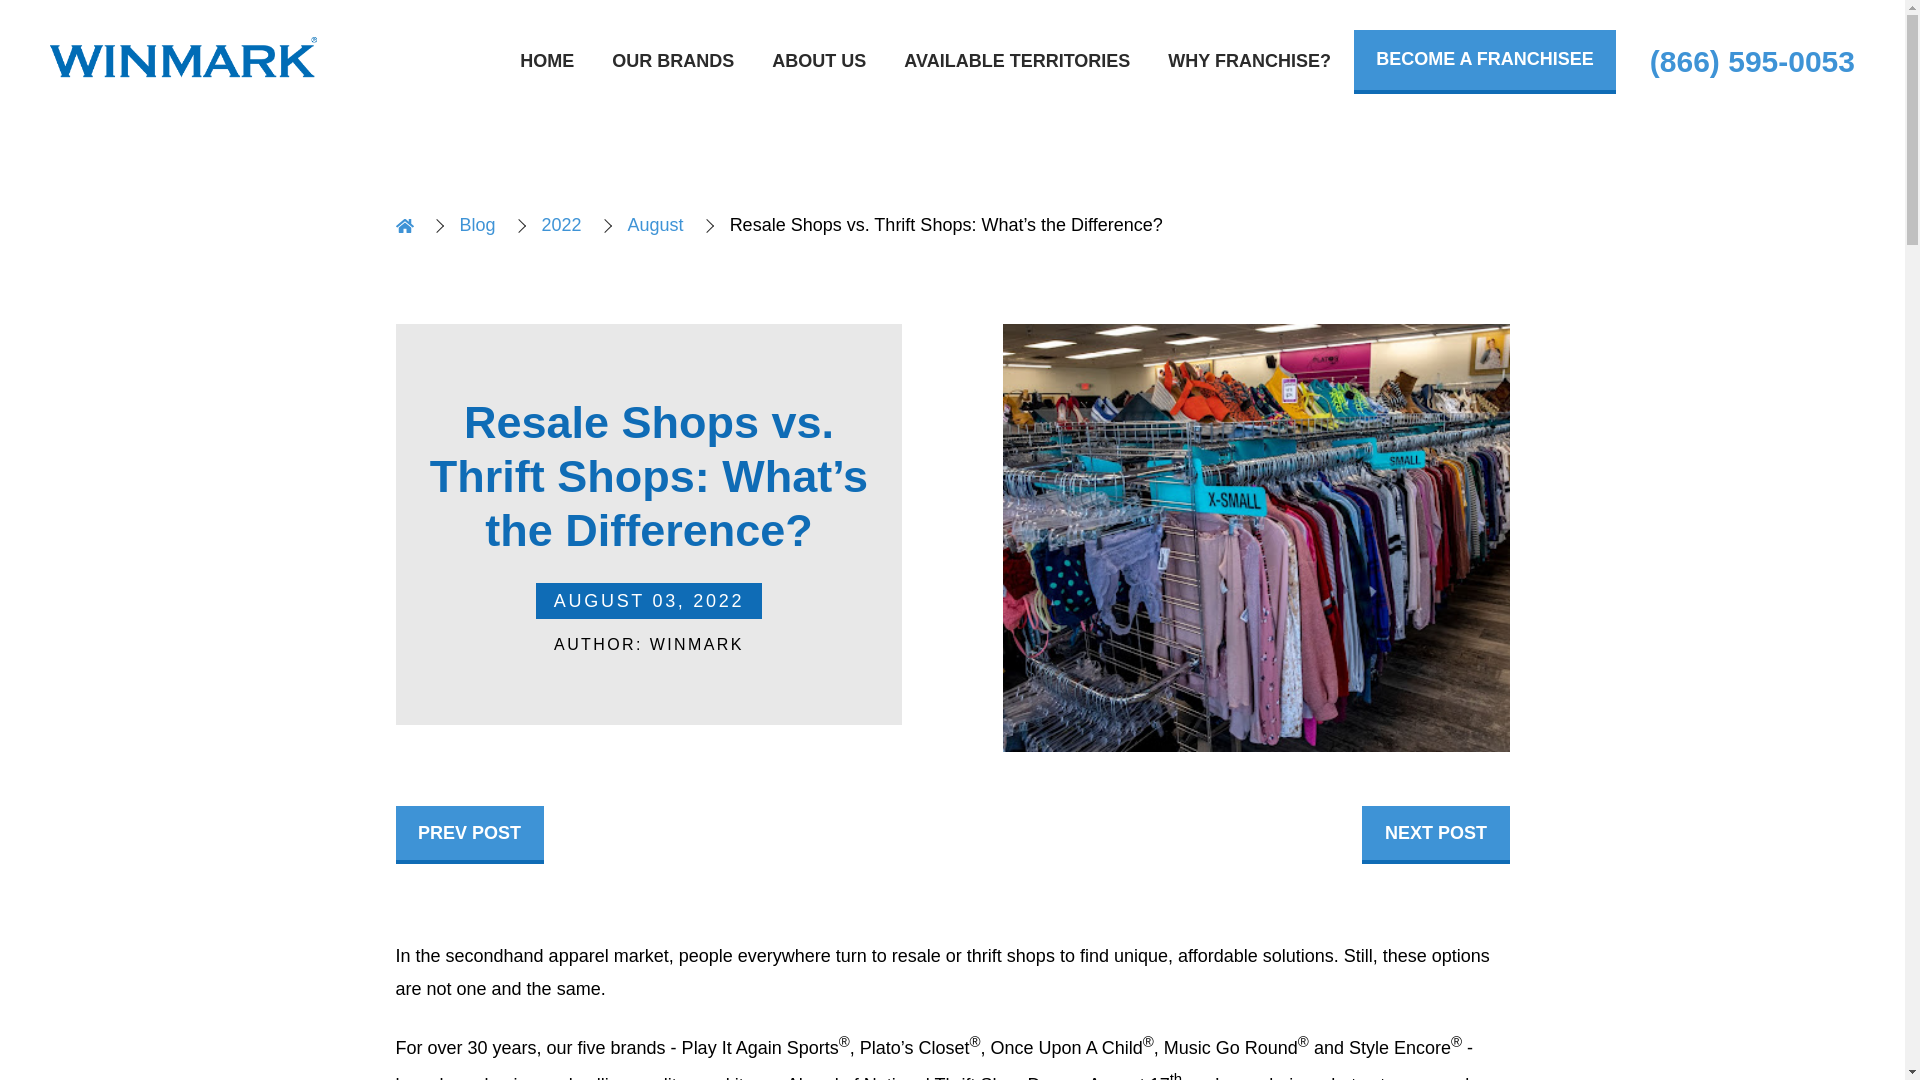  What do you see at coordinates (1017, 62) in the screenshot?
I see `AVAILABLE TERRITORIES` at bounding box center [1017, 62].